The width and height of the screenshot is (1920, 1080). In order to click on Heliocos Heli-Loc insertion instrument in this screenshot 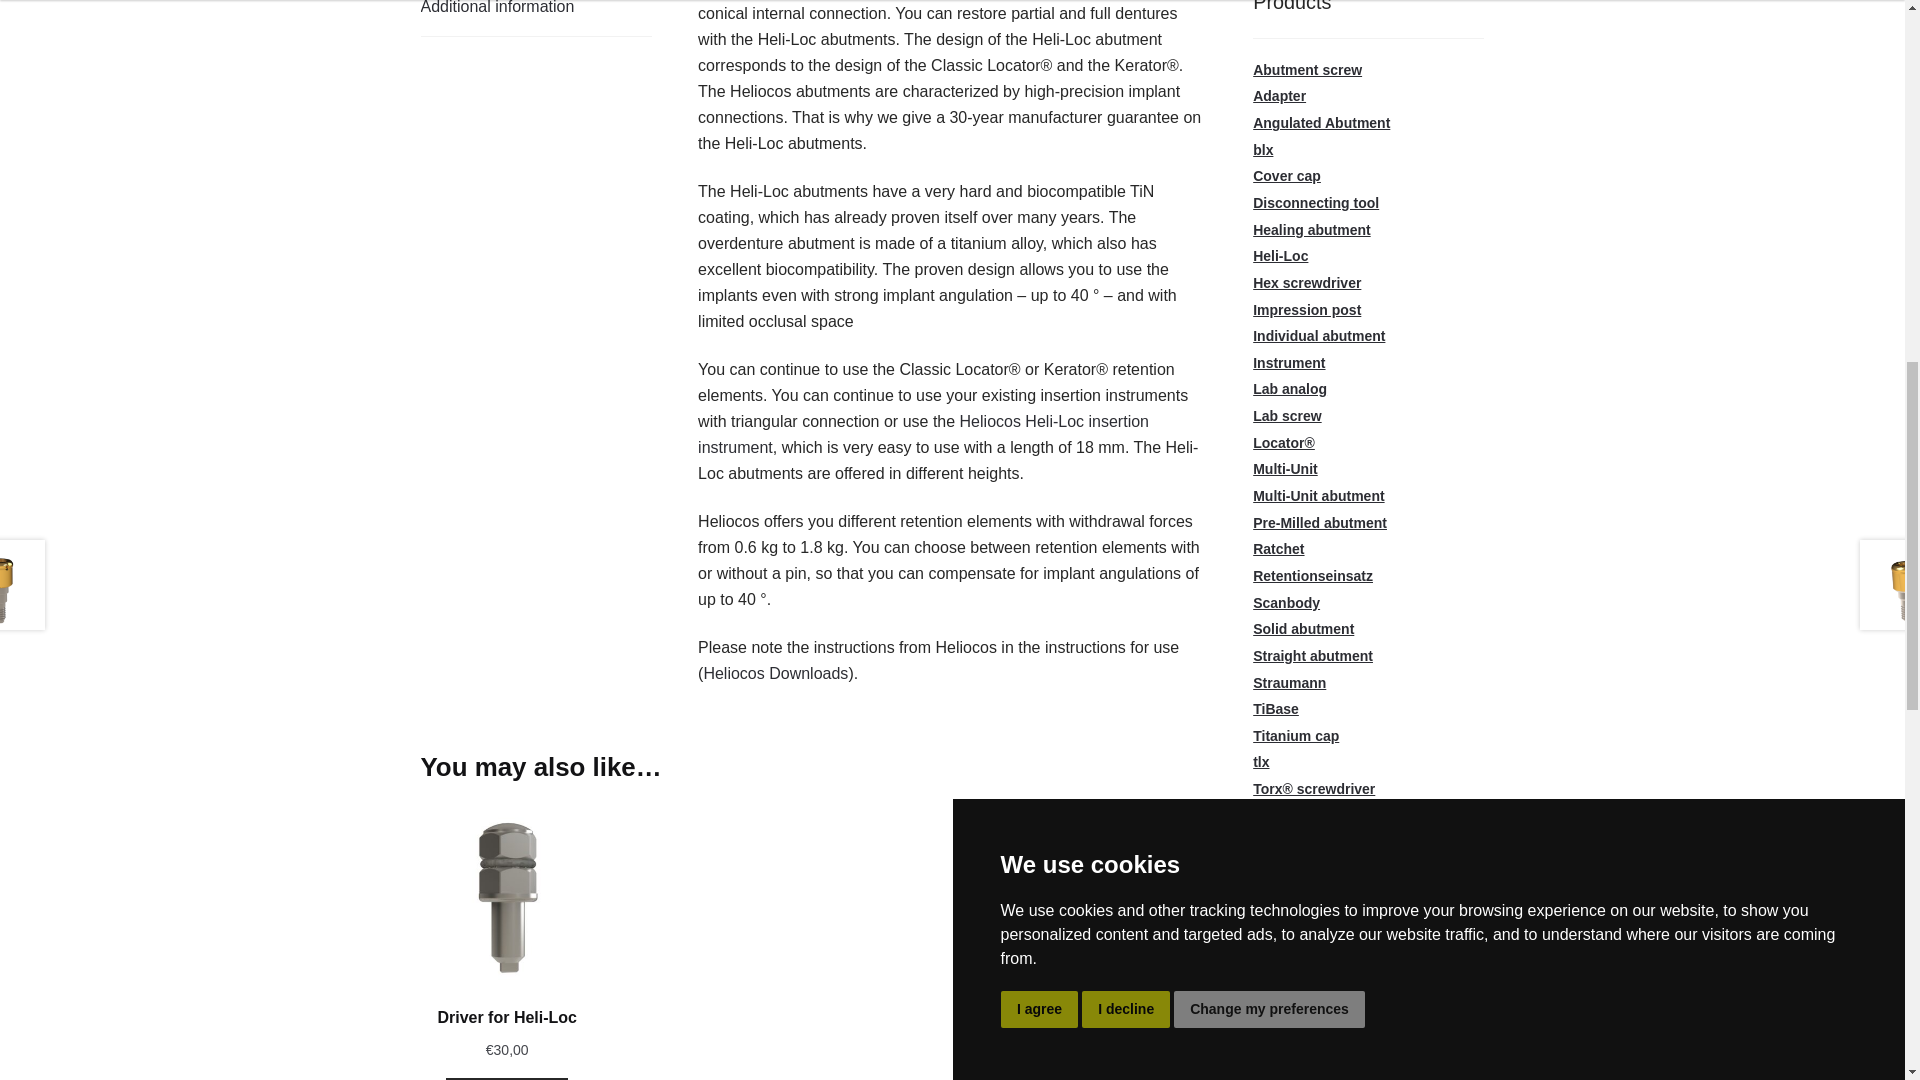, I will do `click(923, 434)`.